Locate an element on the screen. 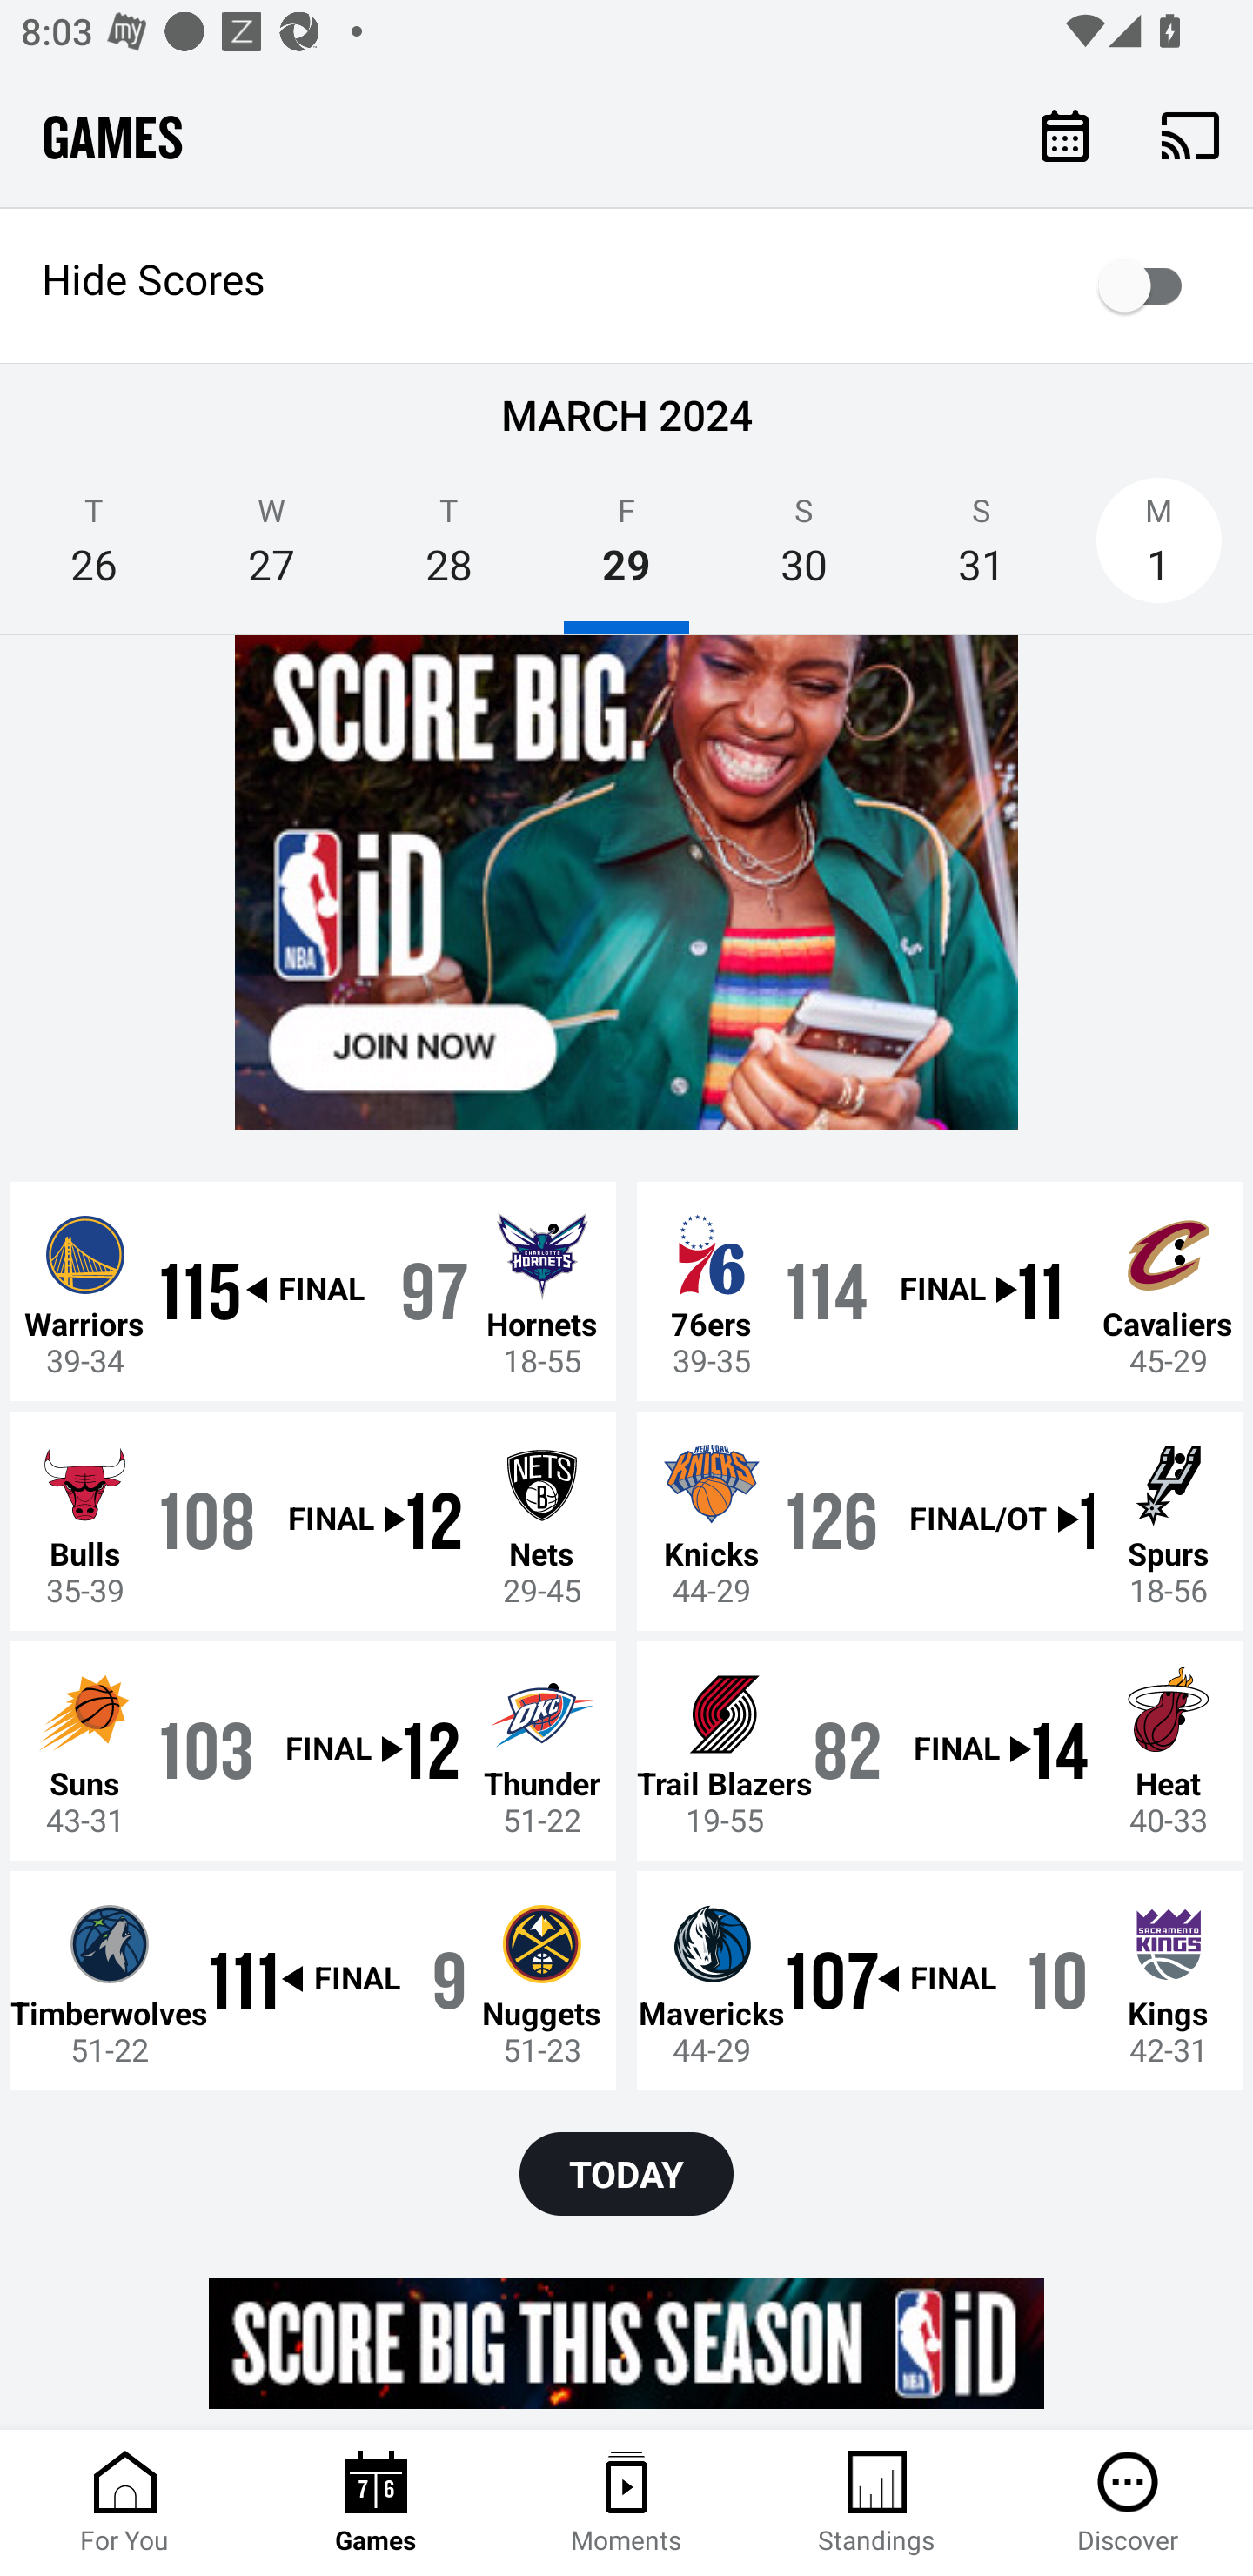  S 30 is located at coordinates (804, 550).